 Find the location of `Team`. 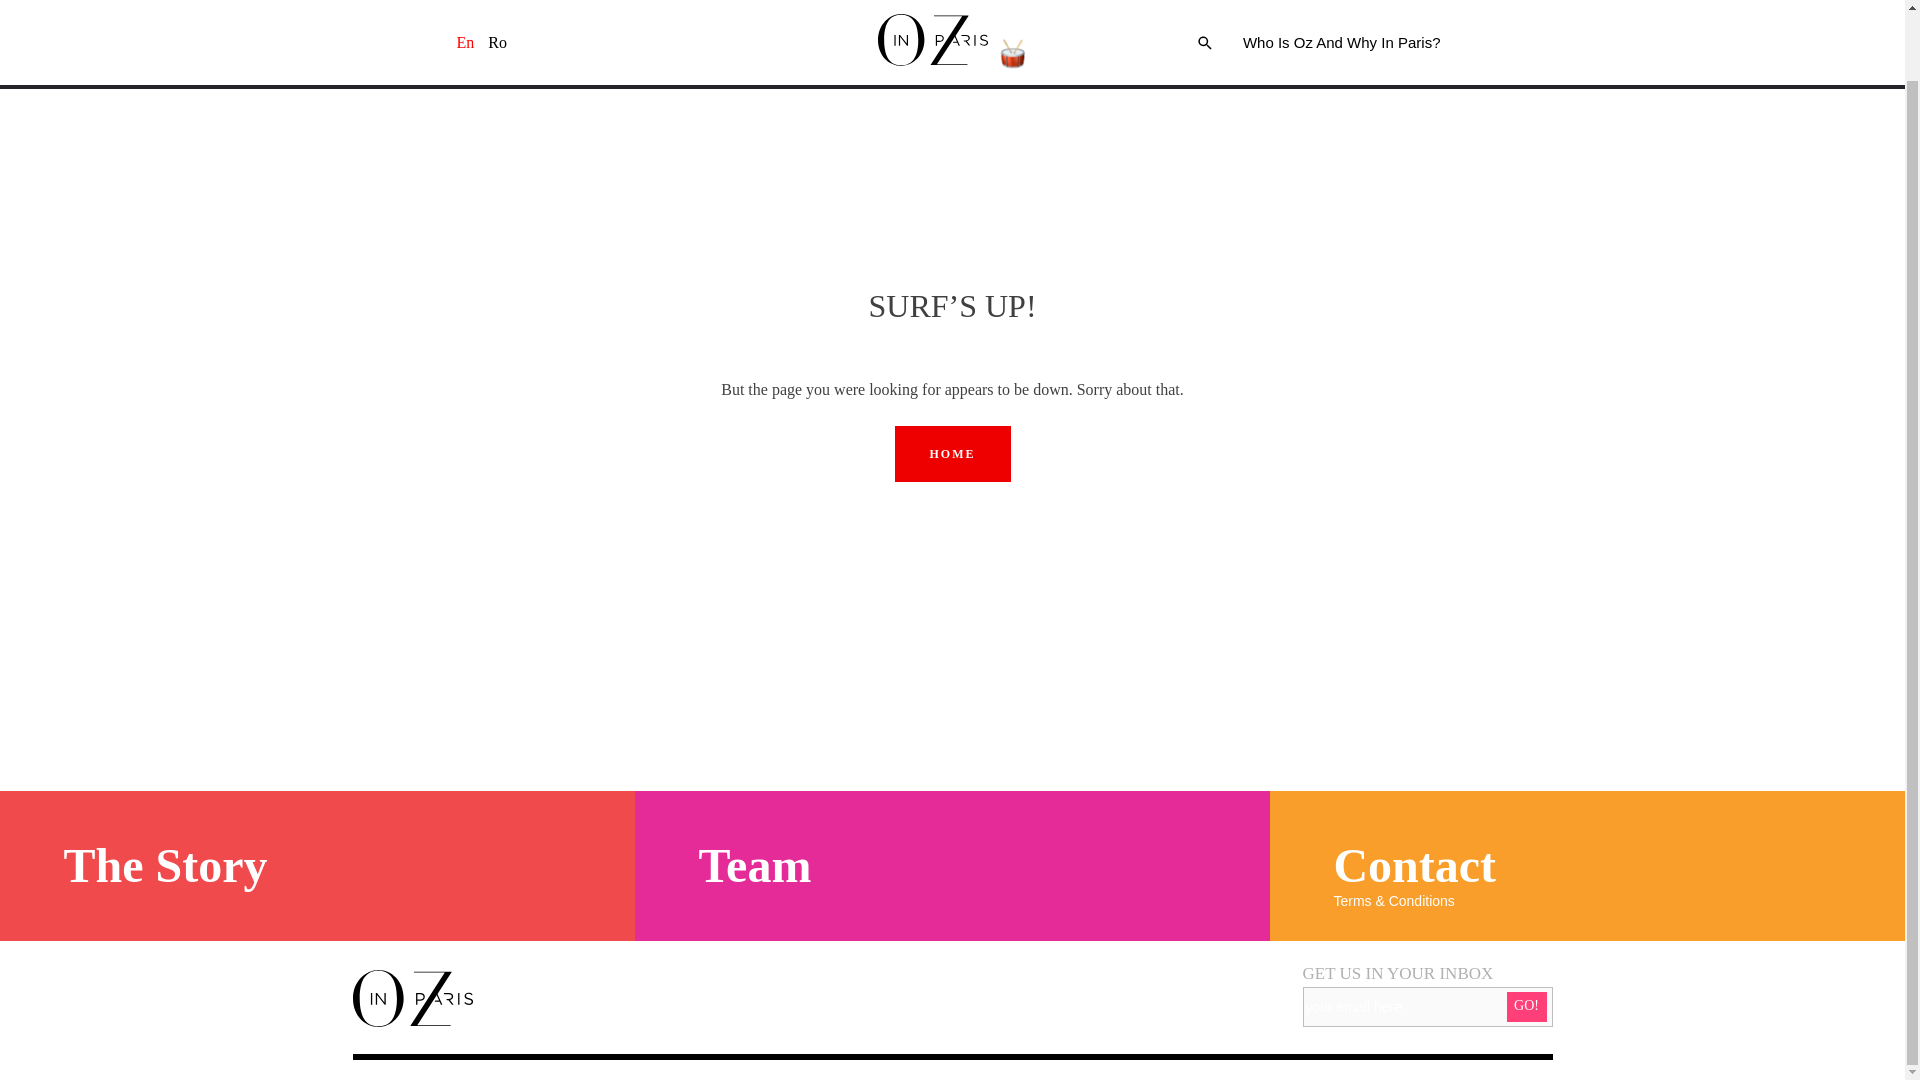

Team is located at coordinates (754, 866).